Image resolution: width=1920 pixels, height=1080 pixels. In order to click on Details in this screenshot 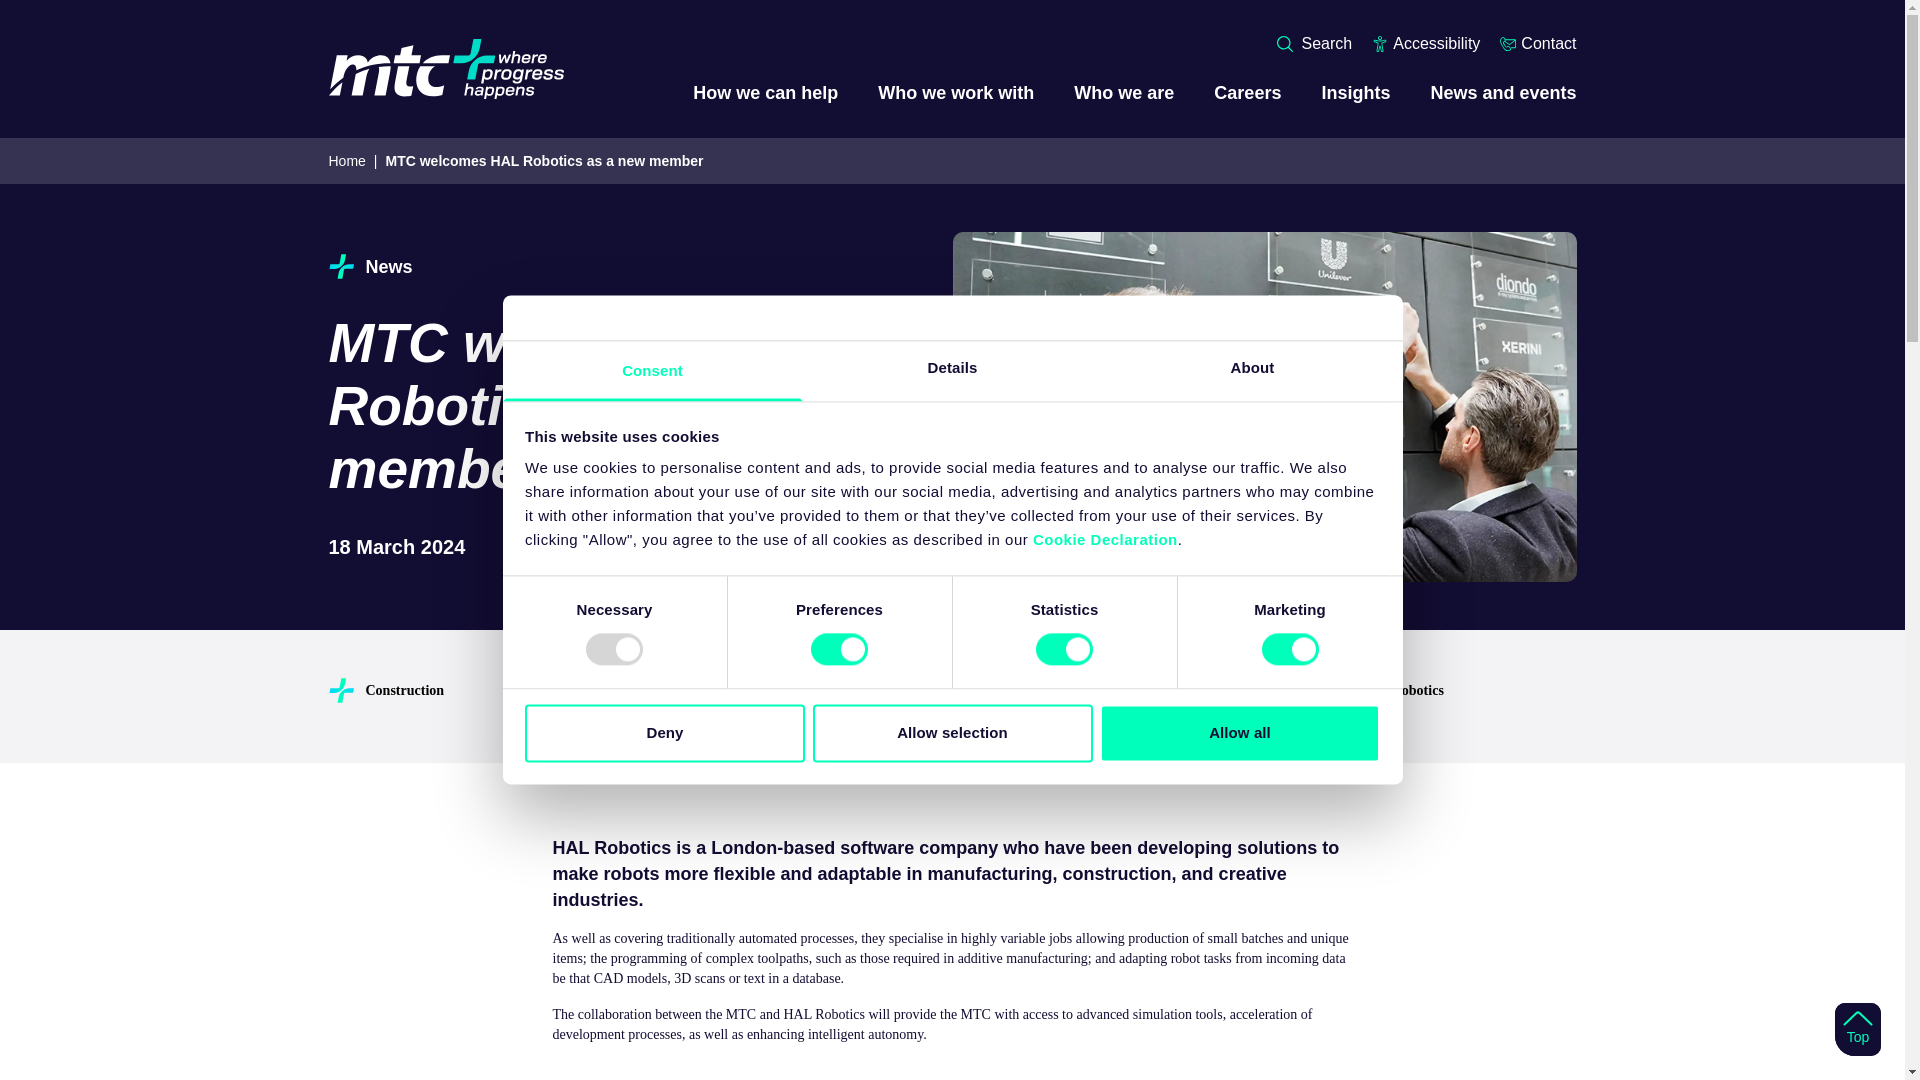, I will do `click(952, 370)`.